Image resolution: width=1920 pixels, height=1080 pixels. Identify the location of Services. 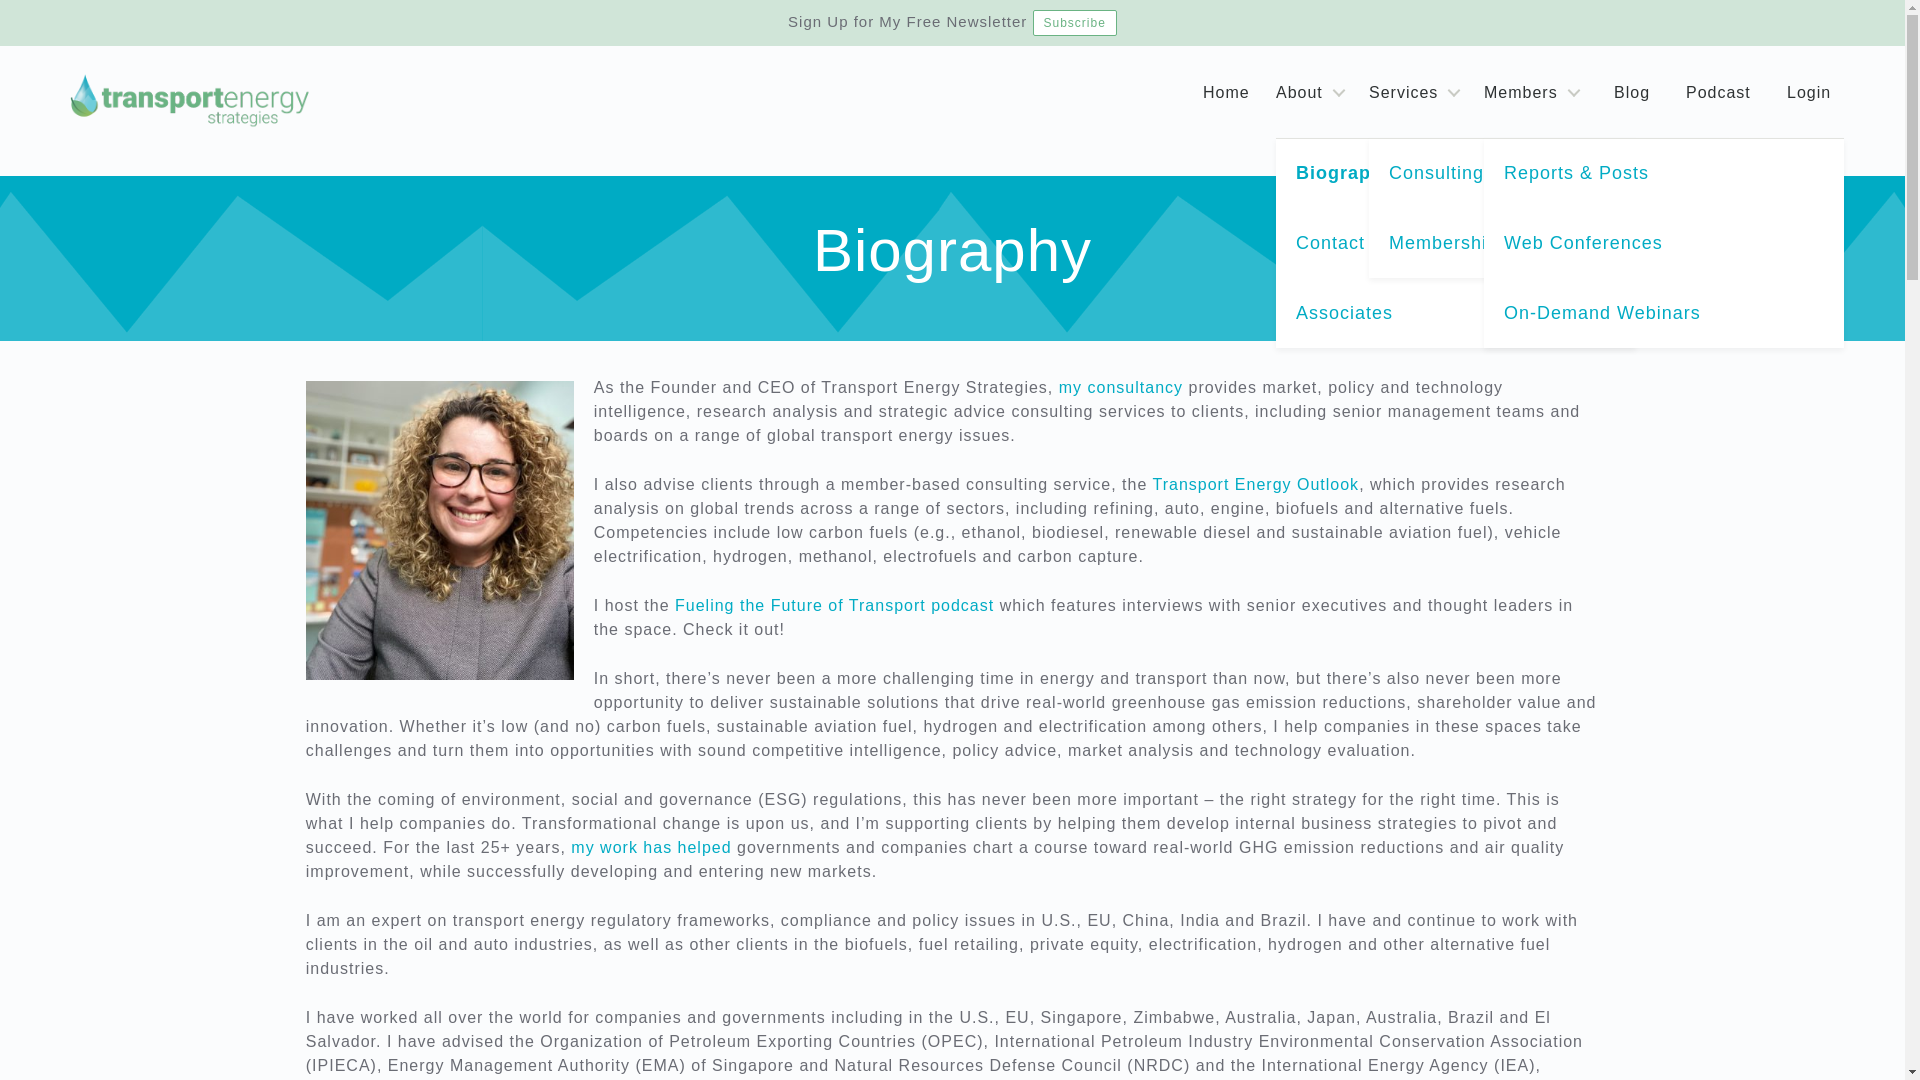
(1418, 92).